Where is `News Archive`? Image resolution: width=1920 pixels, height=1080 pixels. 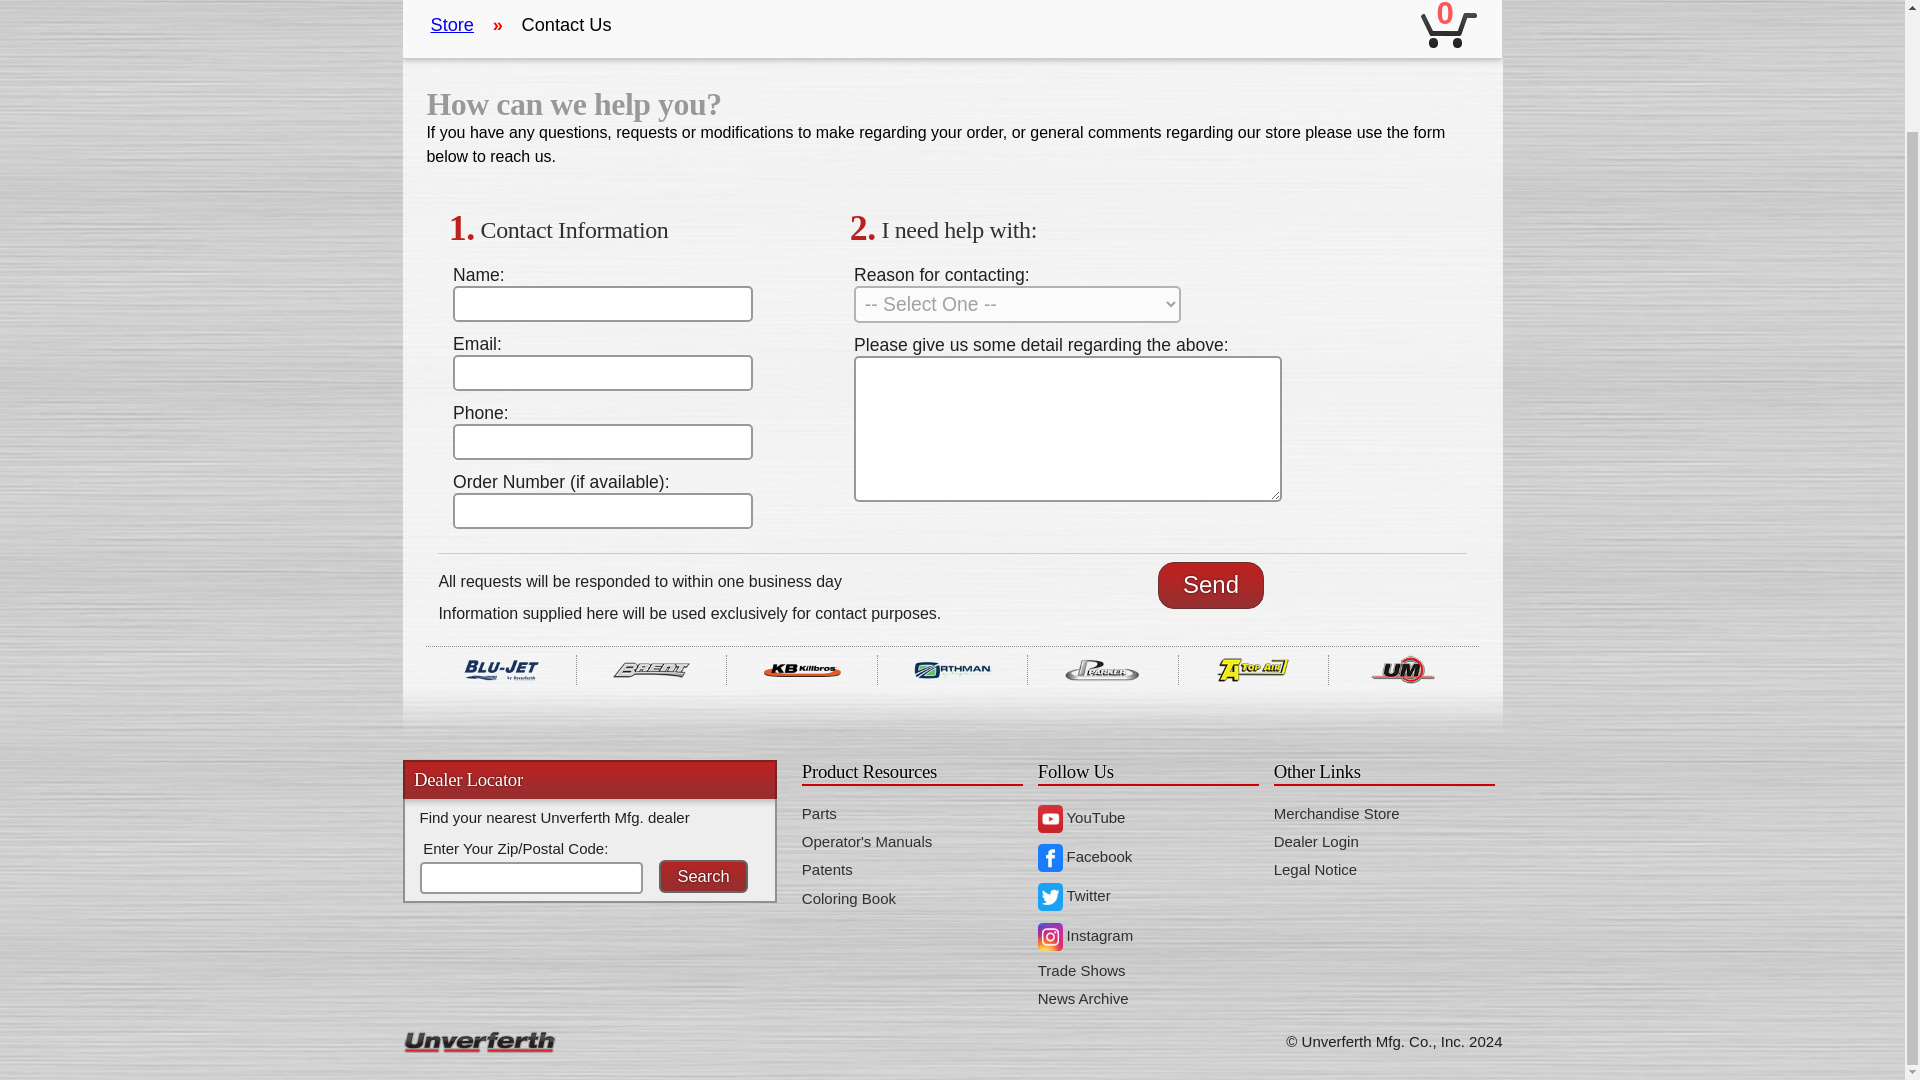 News Archive is located at coordinates (1083, 998).